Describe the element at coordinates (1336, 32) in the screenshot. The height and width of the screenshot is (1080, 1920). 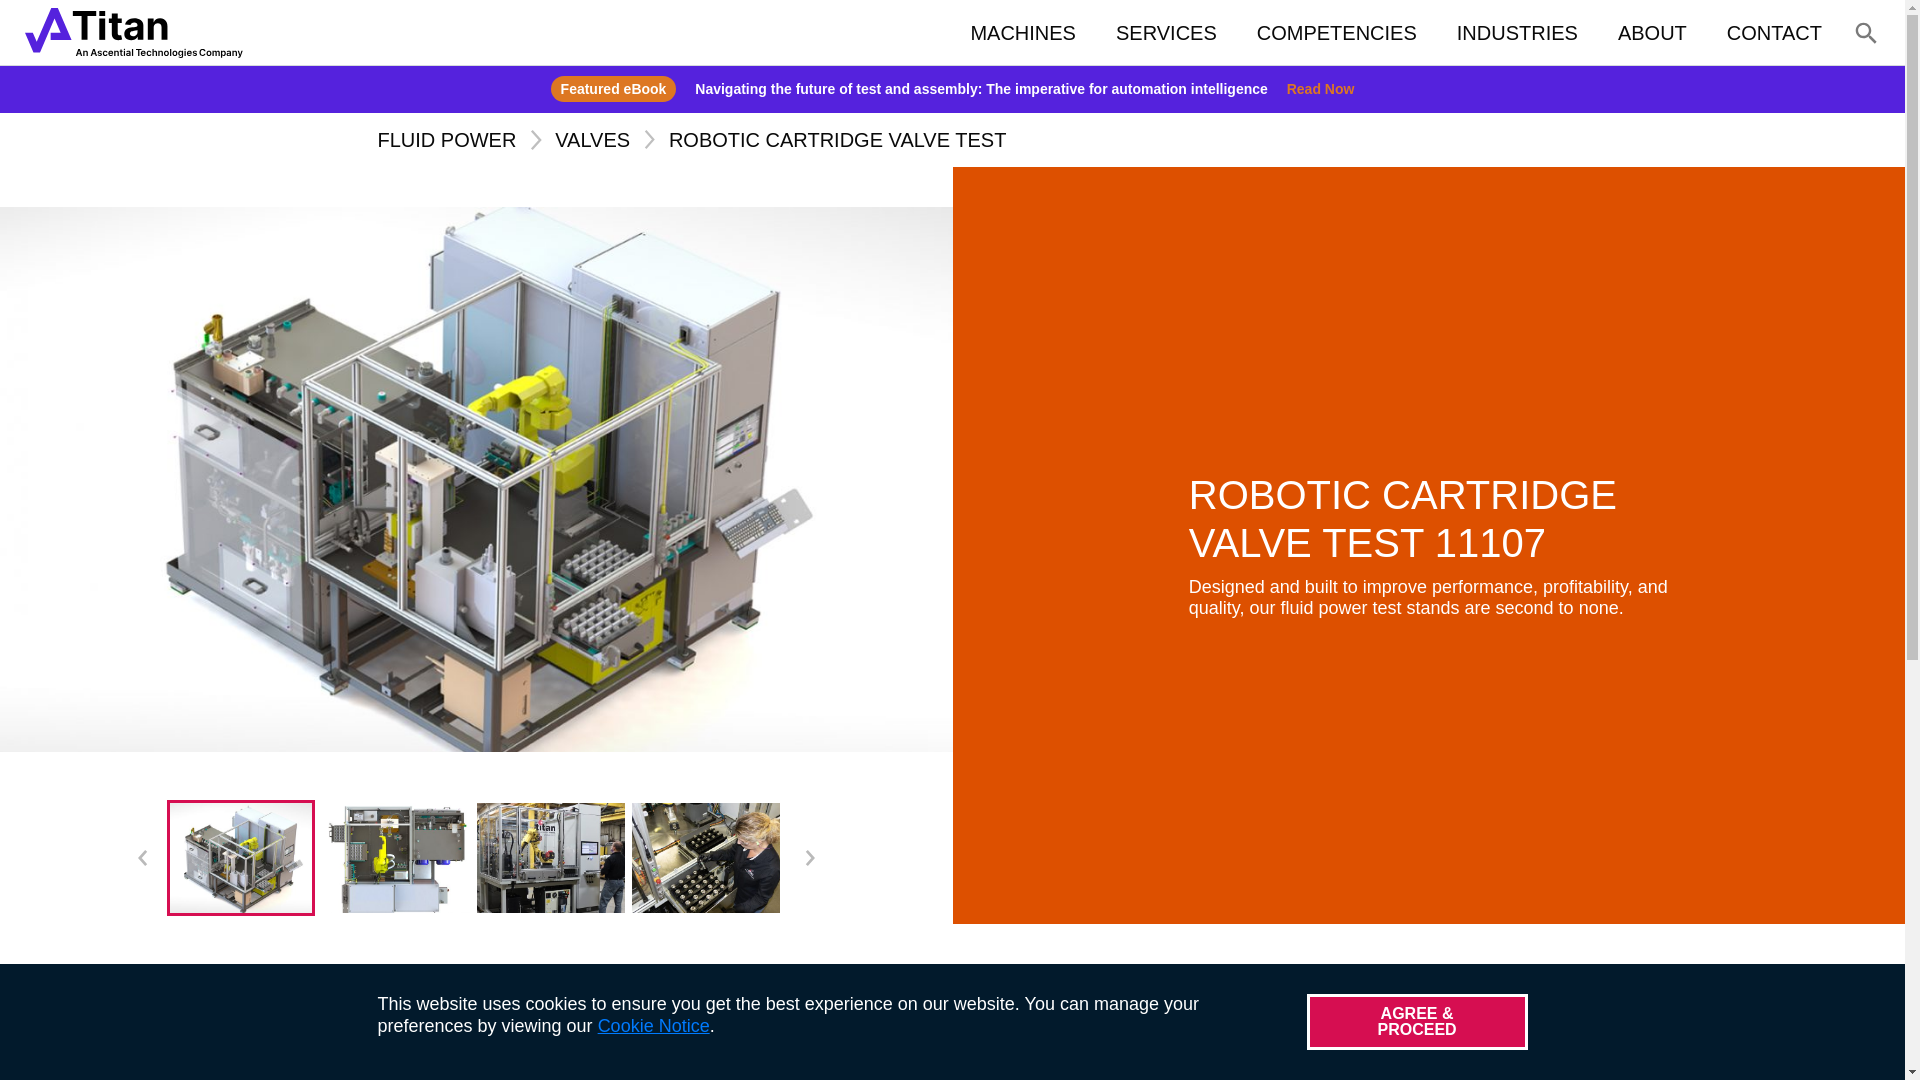
I see `COMPETENCIES` at that location.